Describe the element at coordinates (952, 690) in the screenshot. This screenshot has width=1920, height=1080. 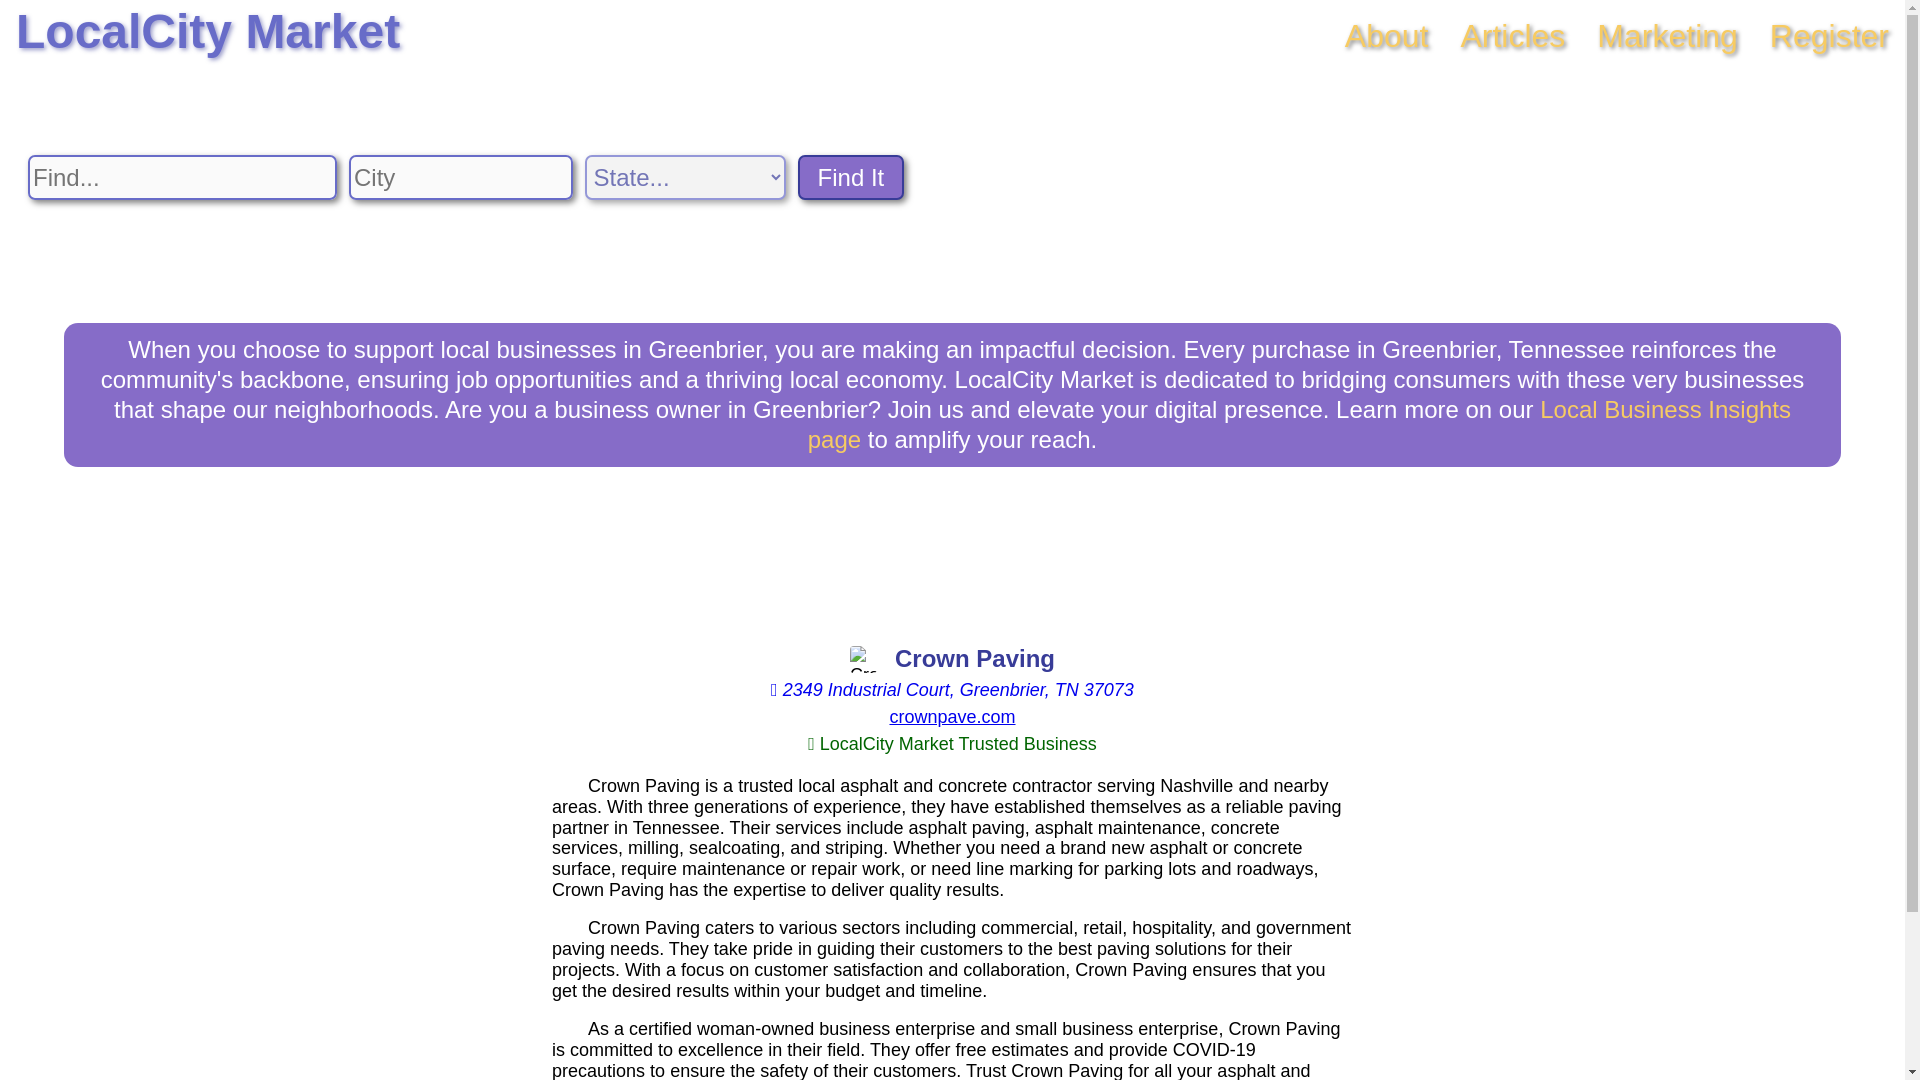
I see `View on Google Maps` at that location.